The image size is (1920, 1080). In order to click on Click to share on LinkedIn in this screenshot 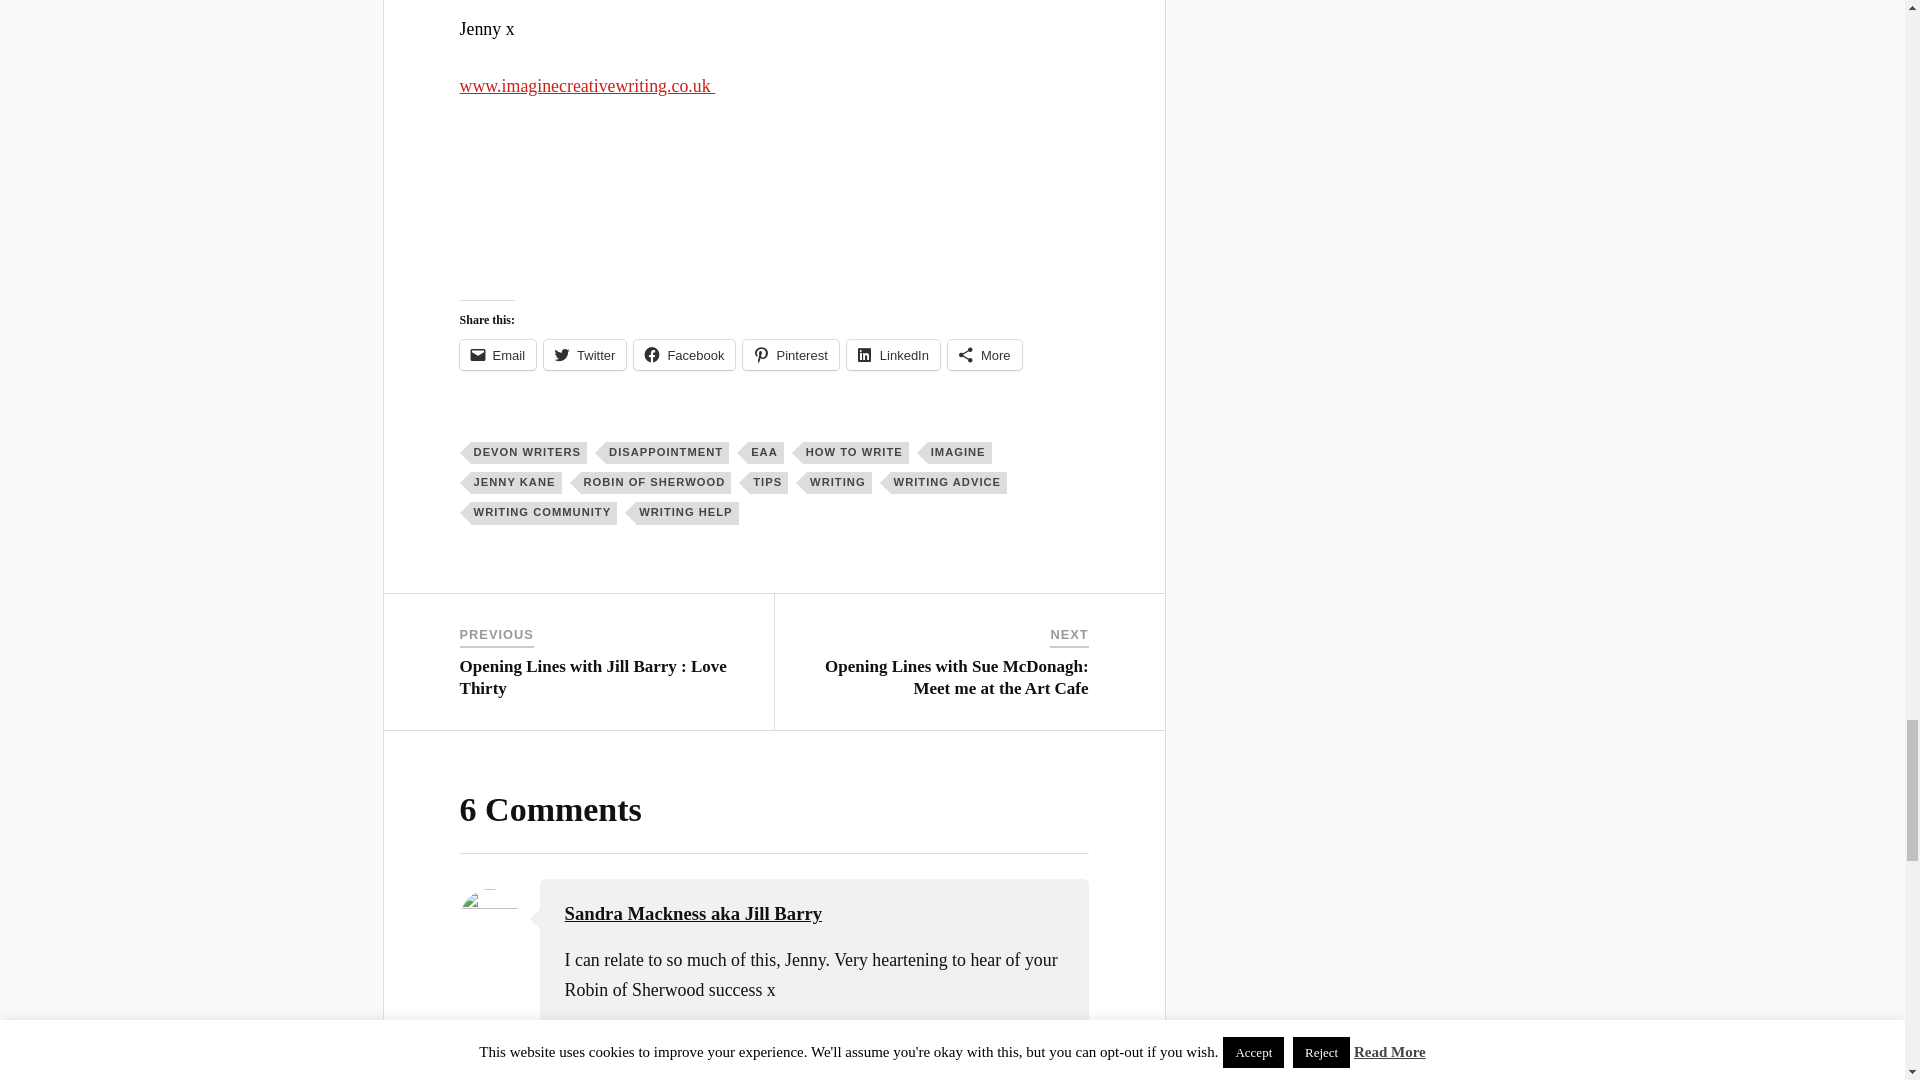, I will do `click(893, 355)`.